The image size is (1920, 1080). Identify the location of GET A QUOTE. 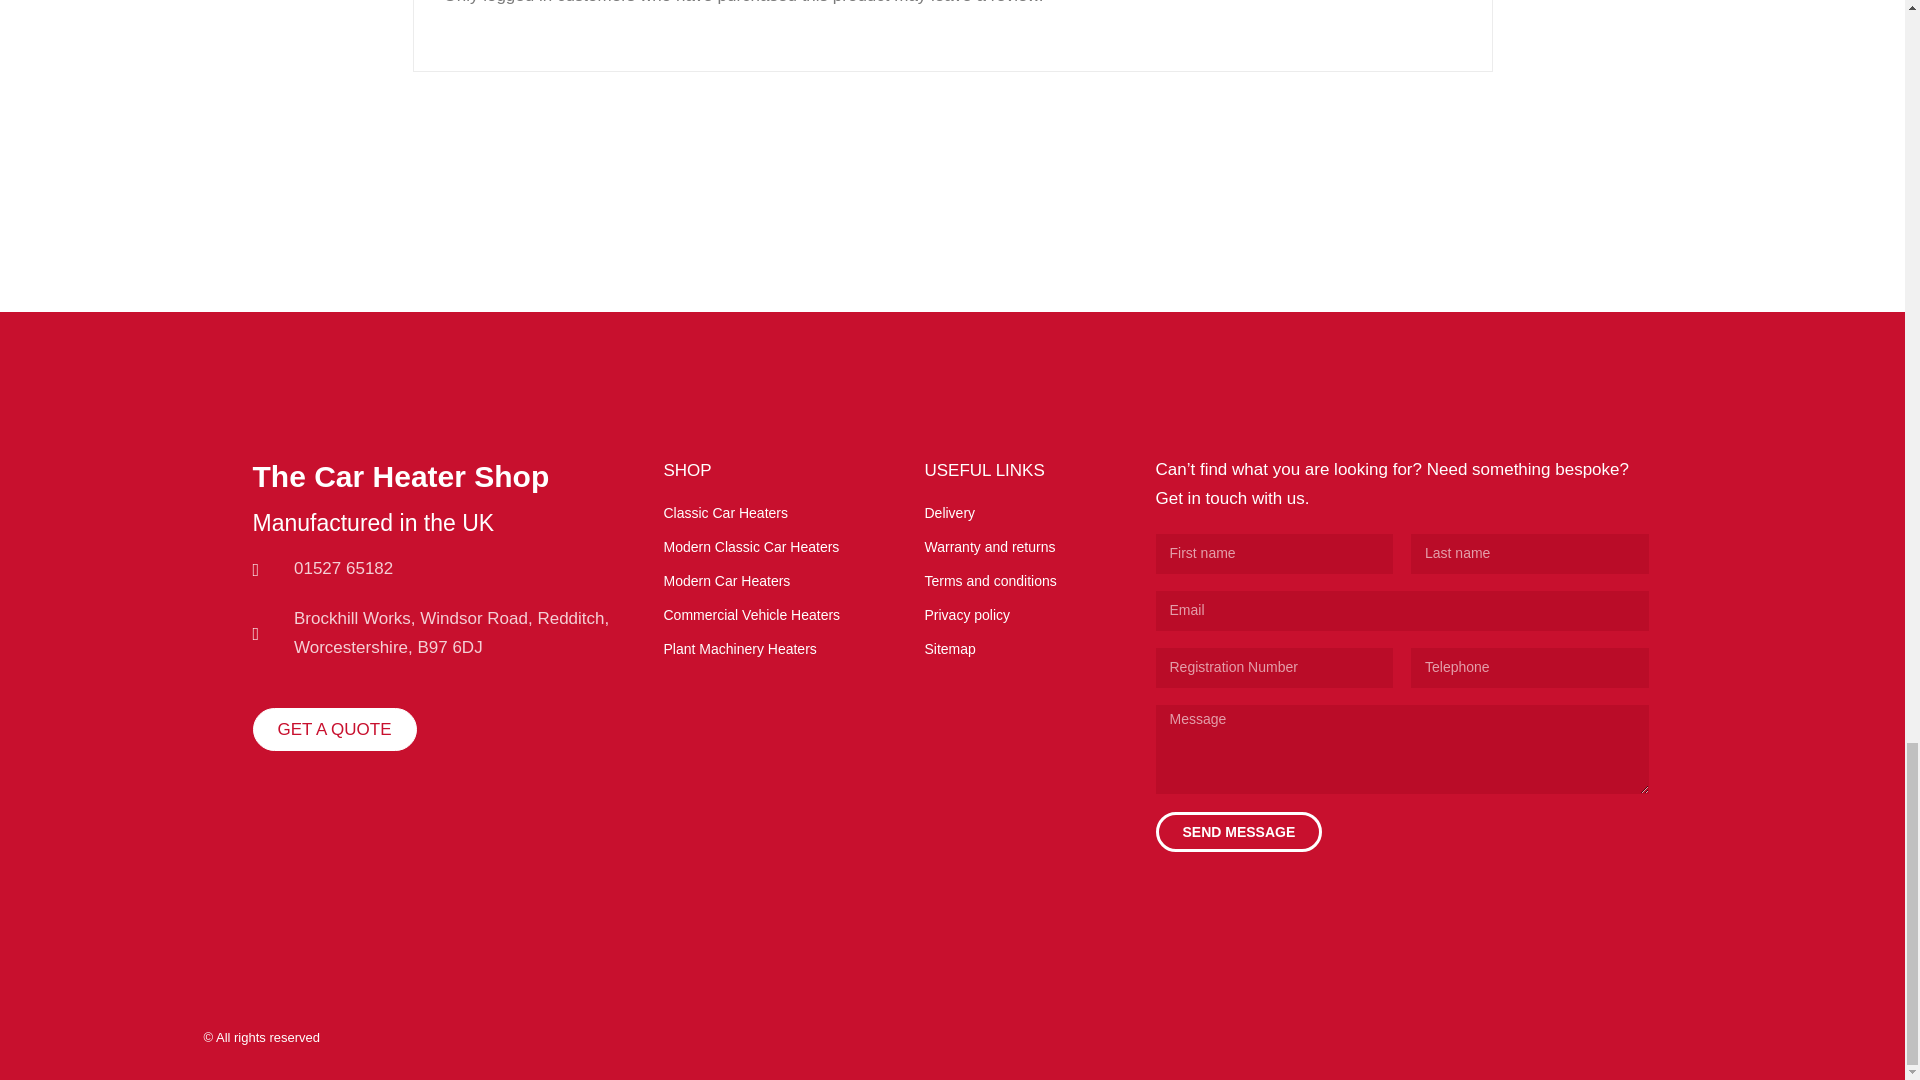
(334, 729).